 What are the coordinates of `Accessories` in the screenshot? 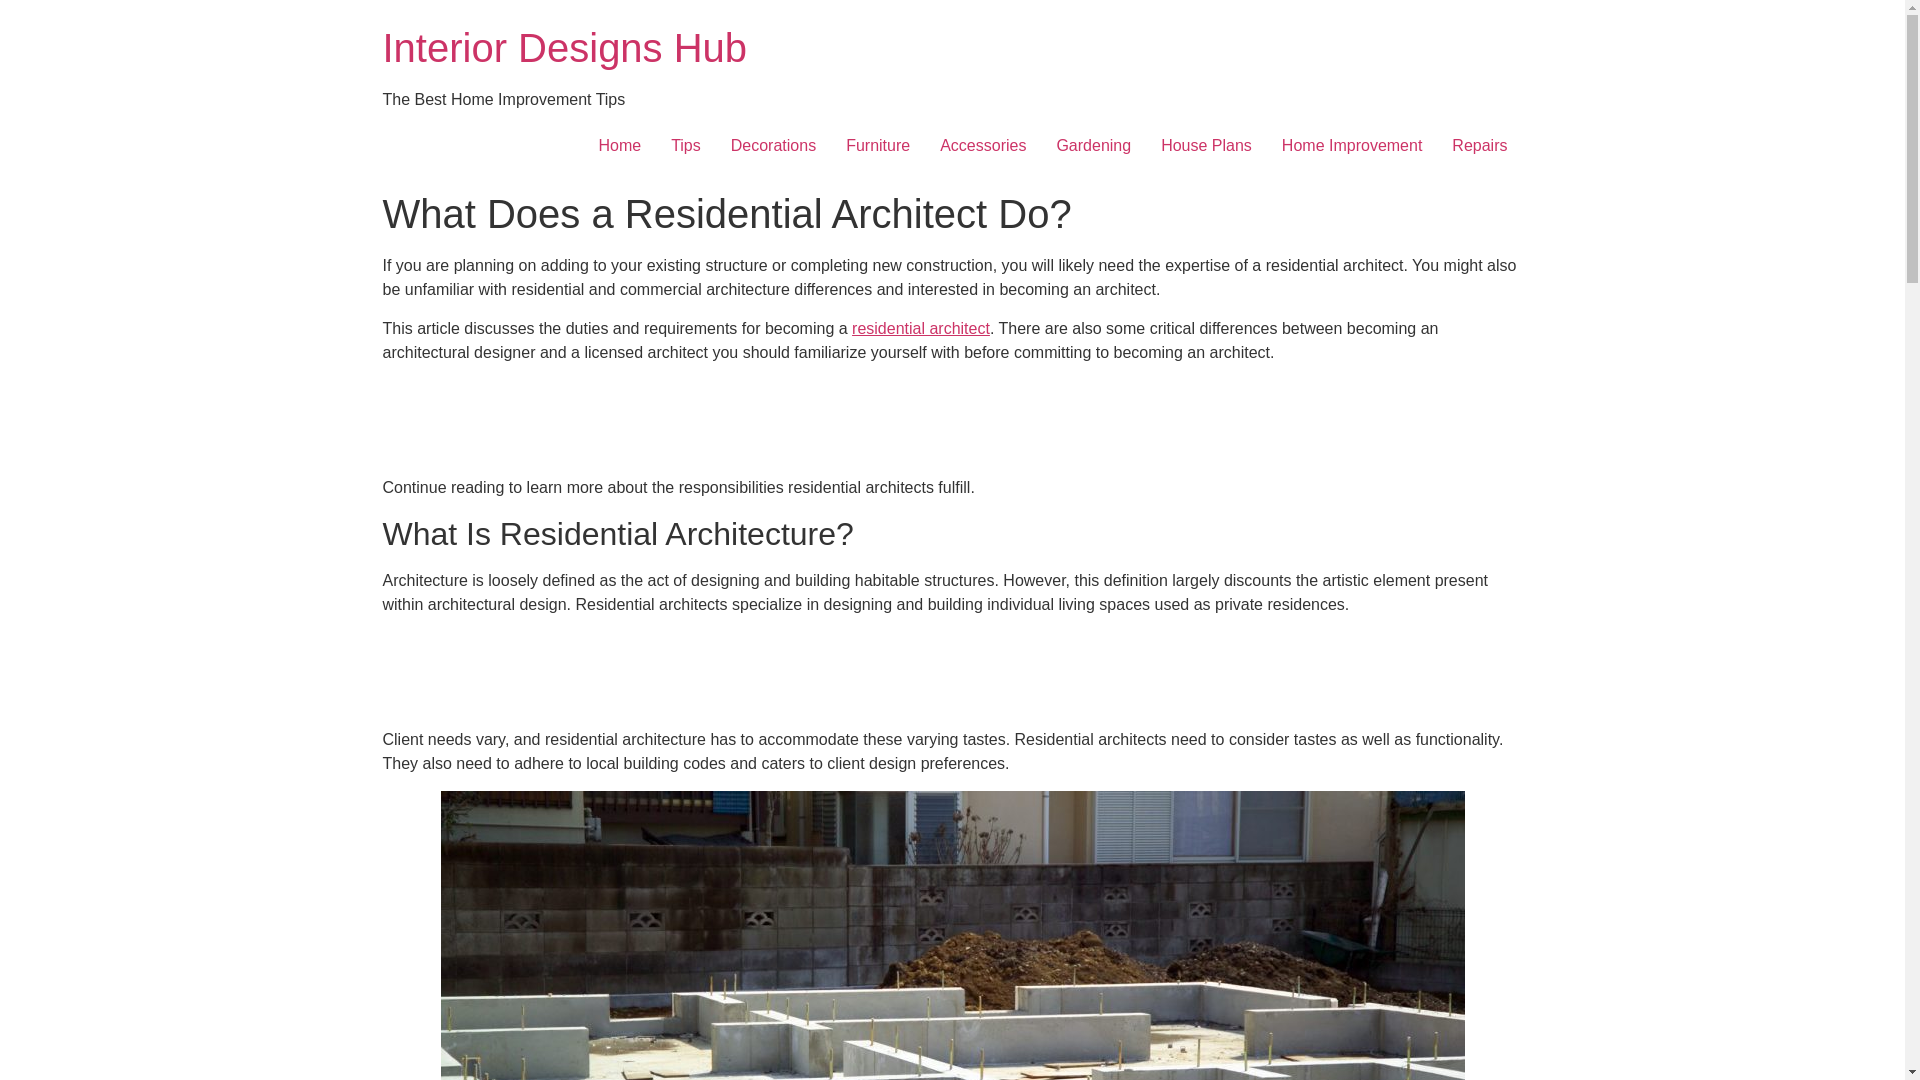 It's located at (982, 146).